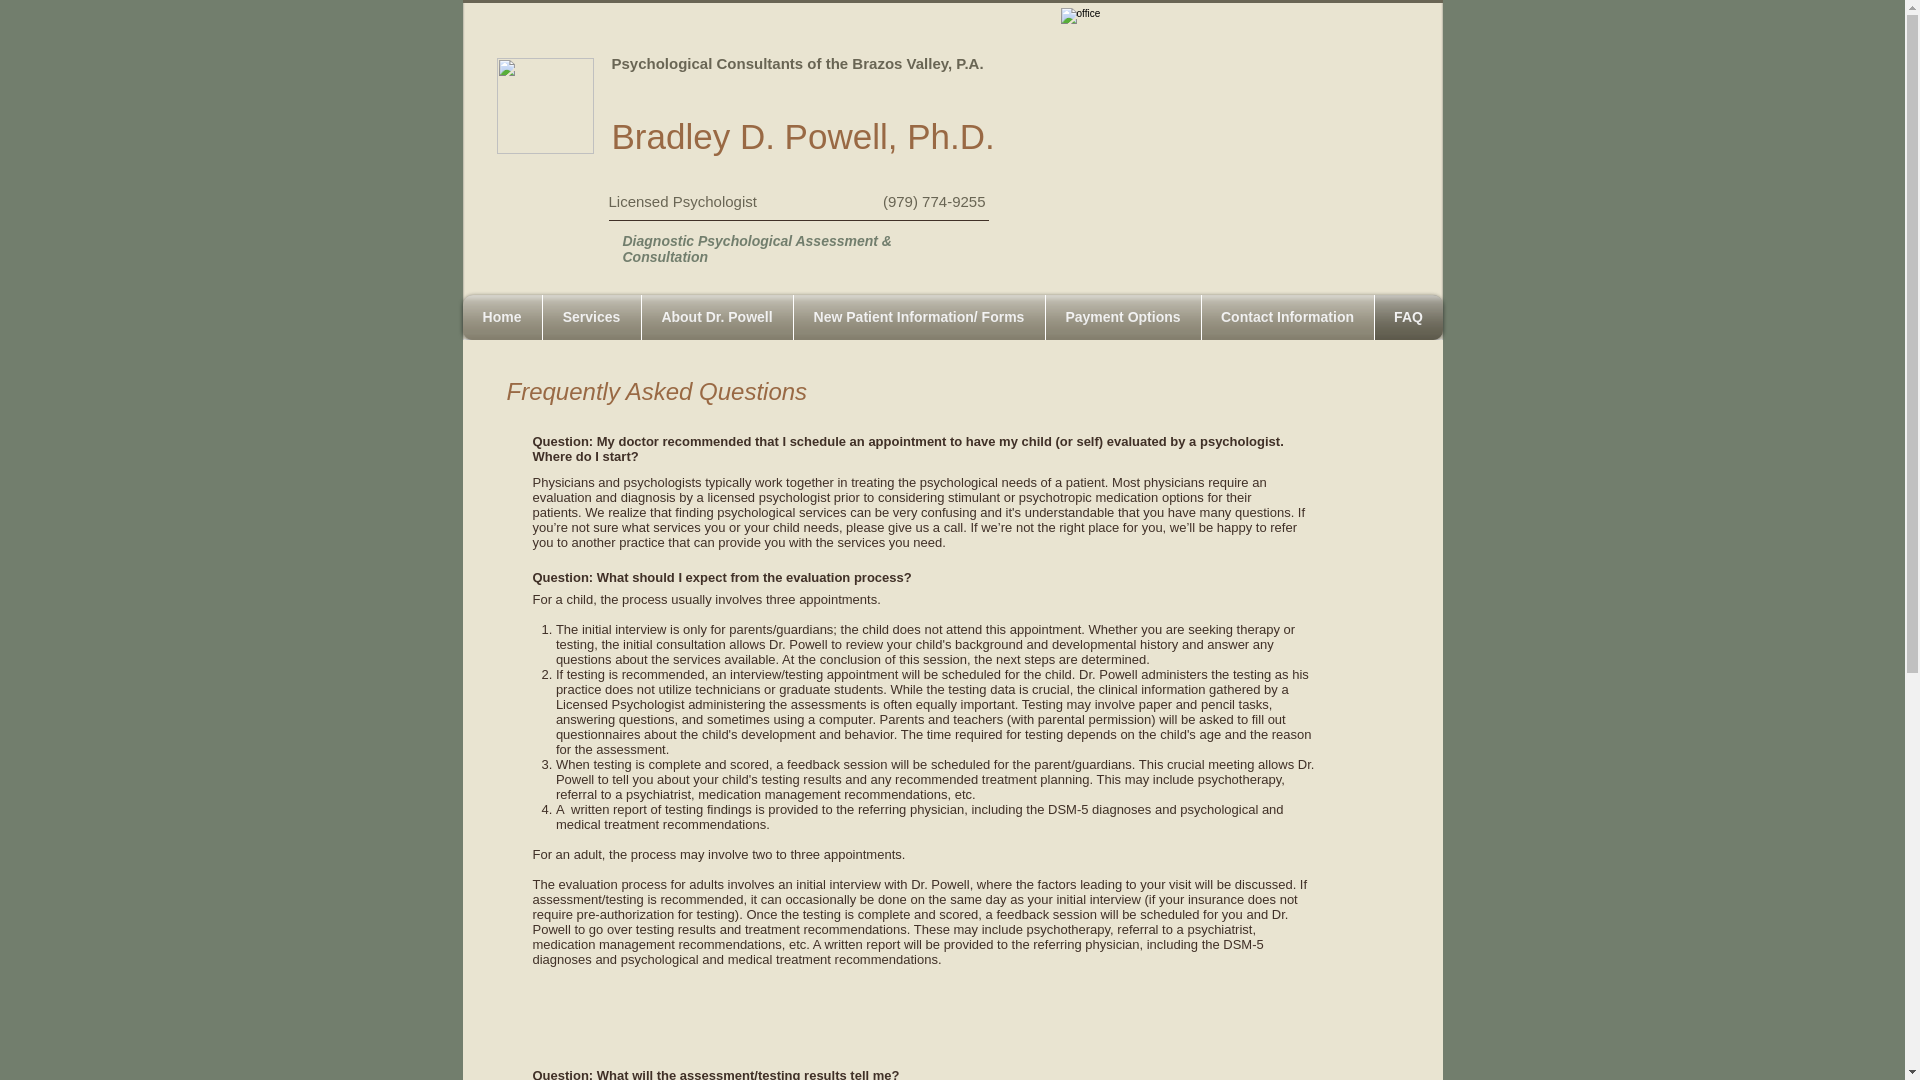 Image resolution: width=1920 pixels, height=1080 pixels. I want to click on Payment Options, so click(1124, 317).